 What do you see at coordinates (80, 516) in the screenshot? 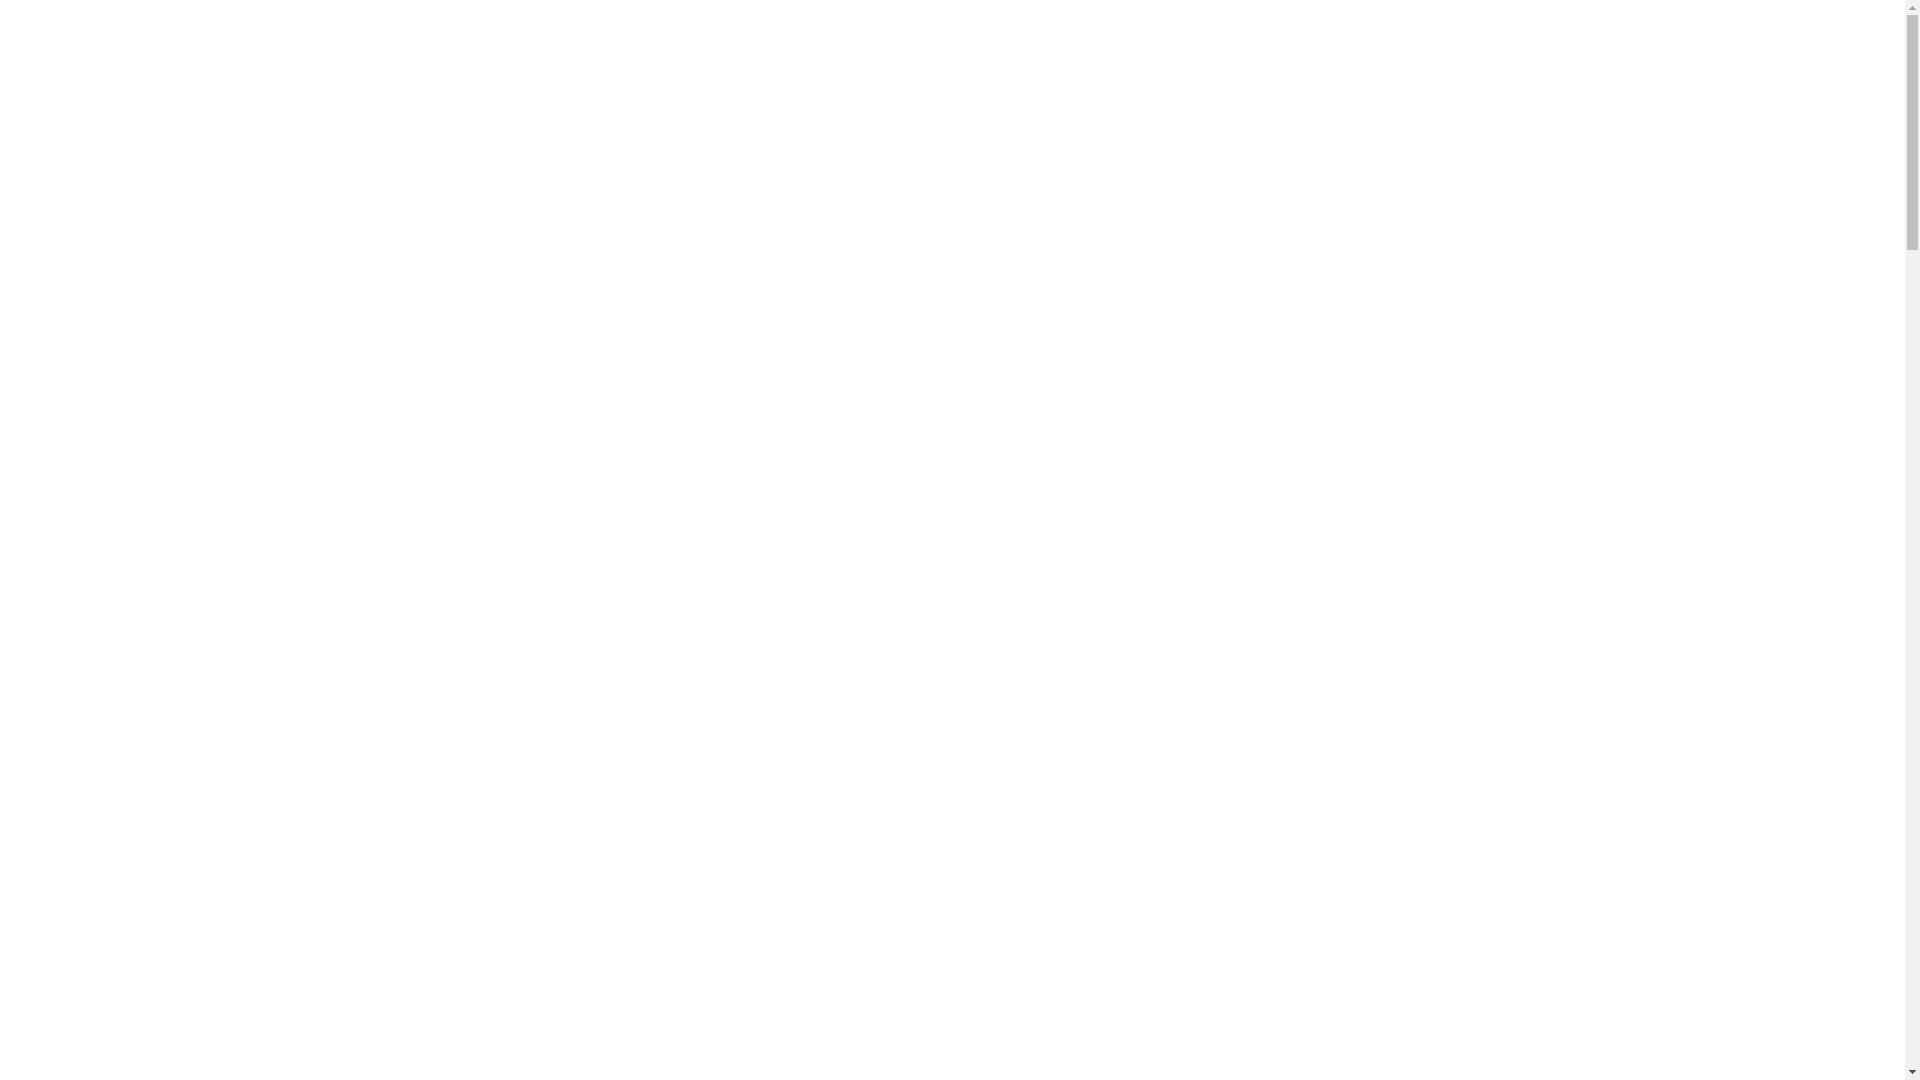
I see `Principals` at bounding box center [80, 516].